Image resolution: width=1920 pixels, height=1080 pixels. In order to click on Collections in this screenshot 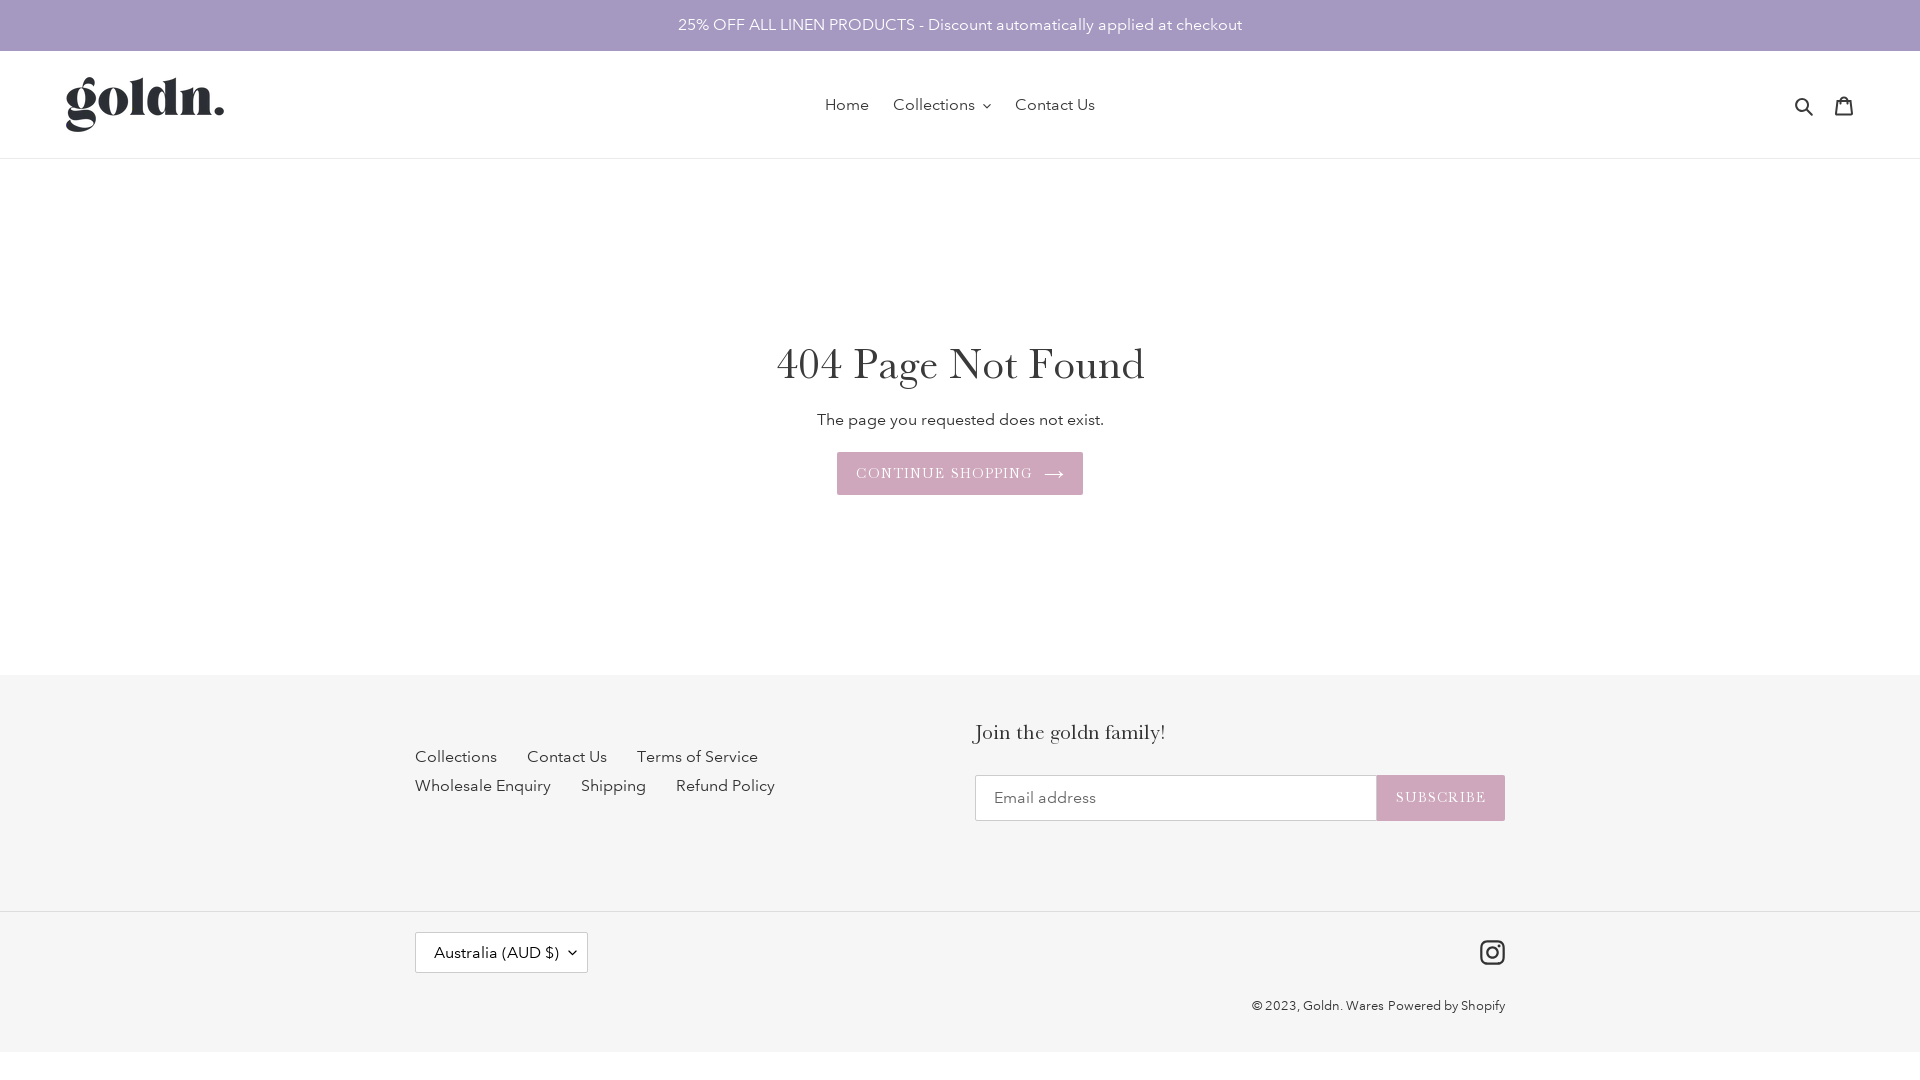, I will do `click(942, 105)`.